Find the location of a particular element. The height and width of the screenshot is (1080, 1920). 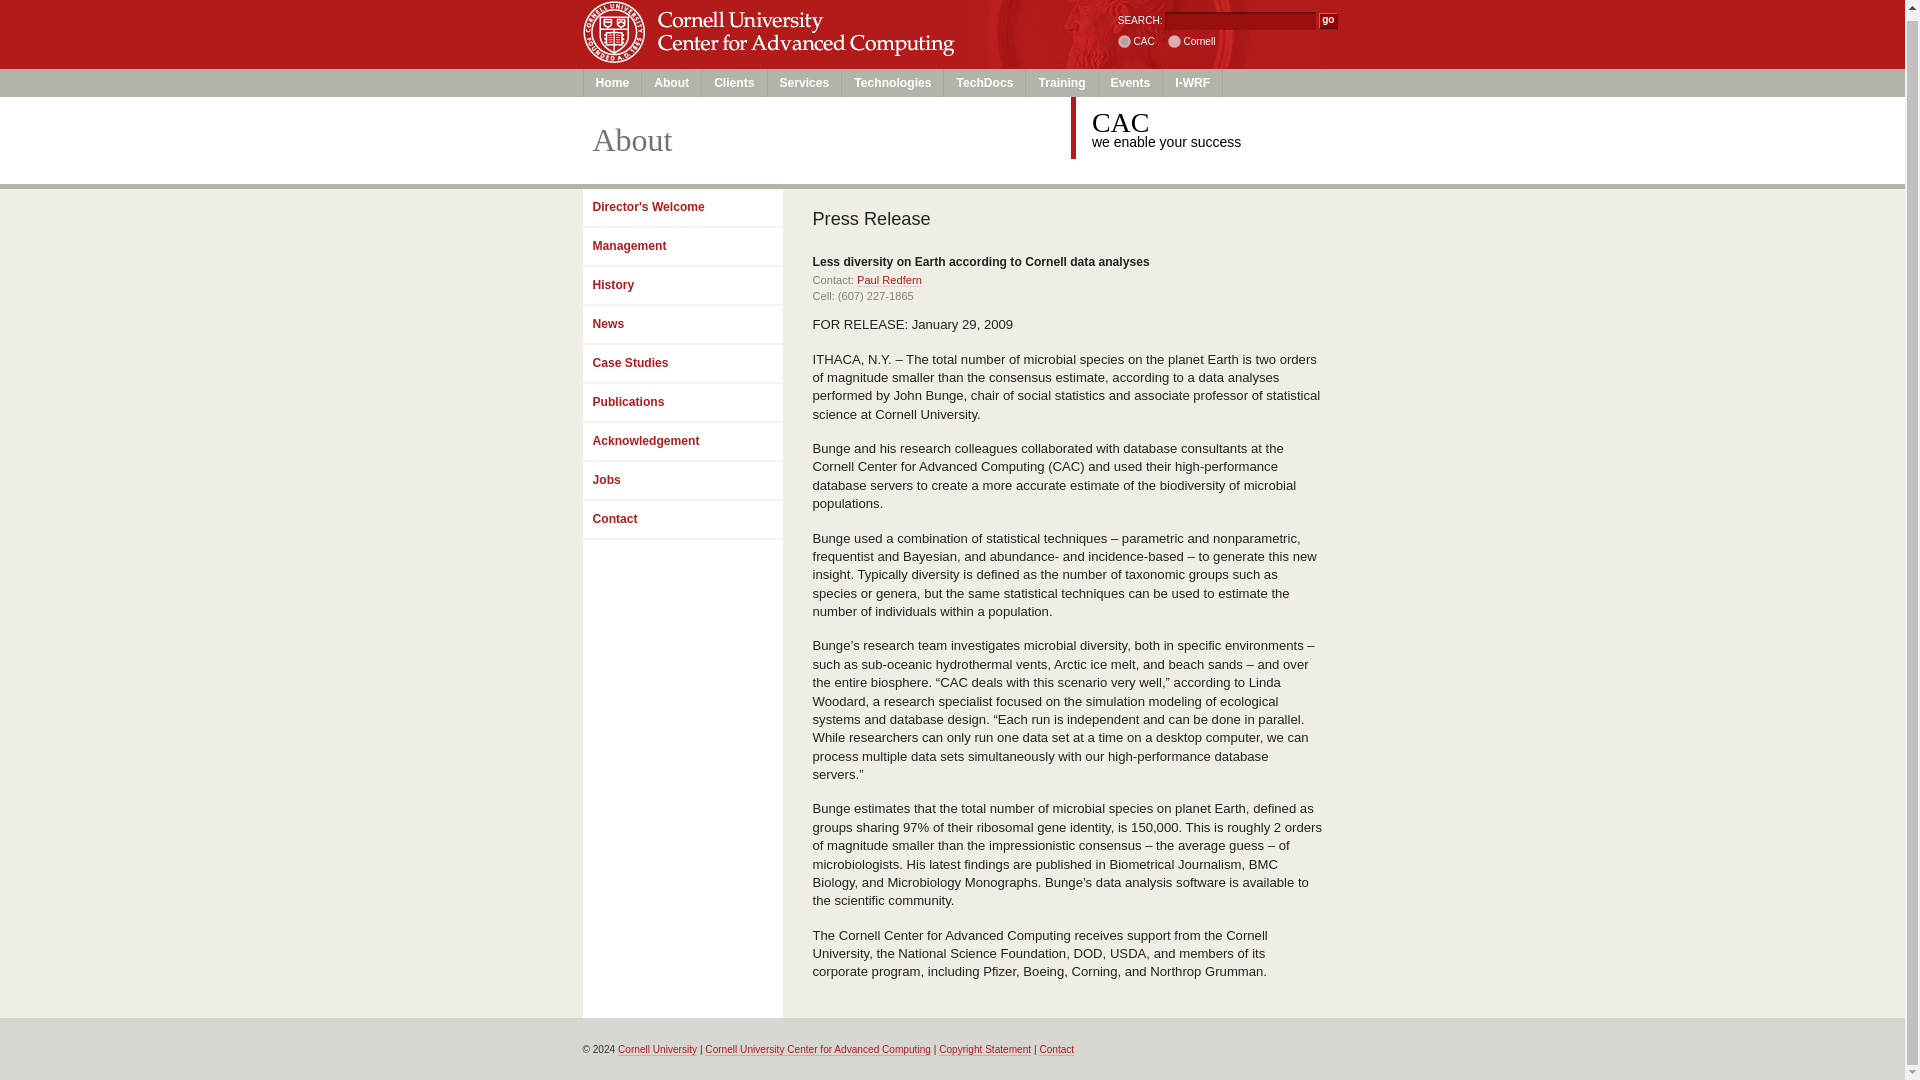

Copyright Statement is located at coordinates (984, 1050).